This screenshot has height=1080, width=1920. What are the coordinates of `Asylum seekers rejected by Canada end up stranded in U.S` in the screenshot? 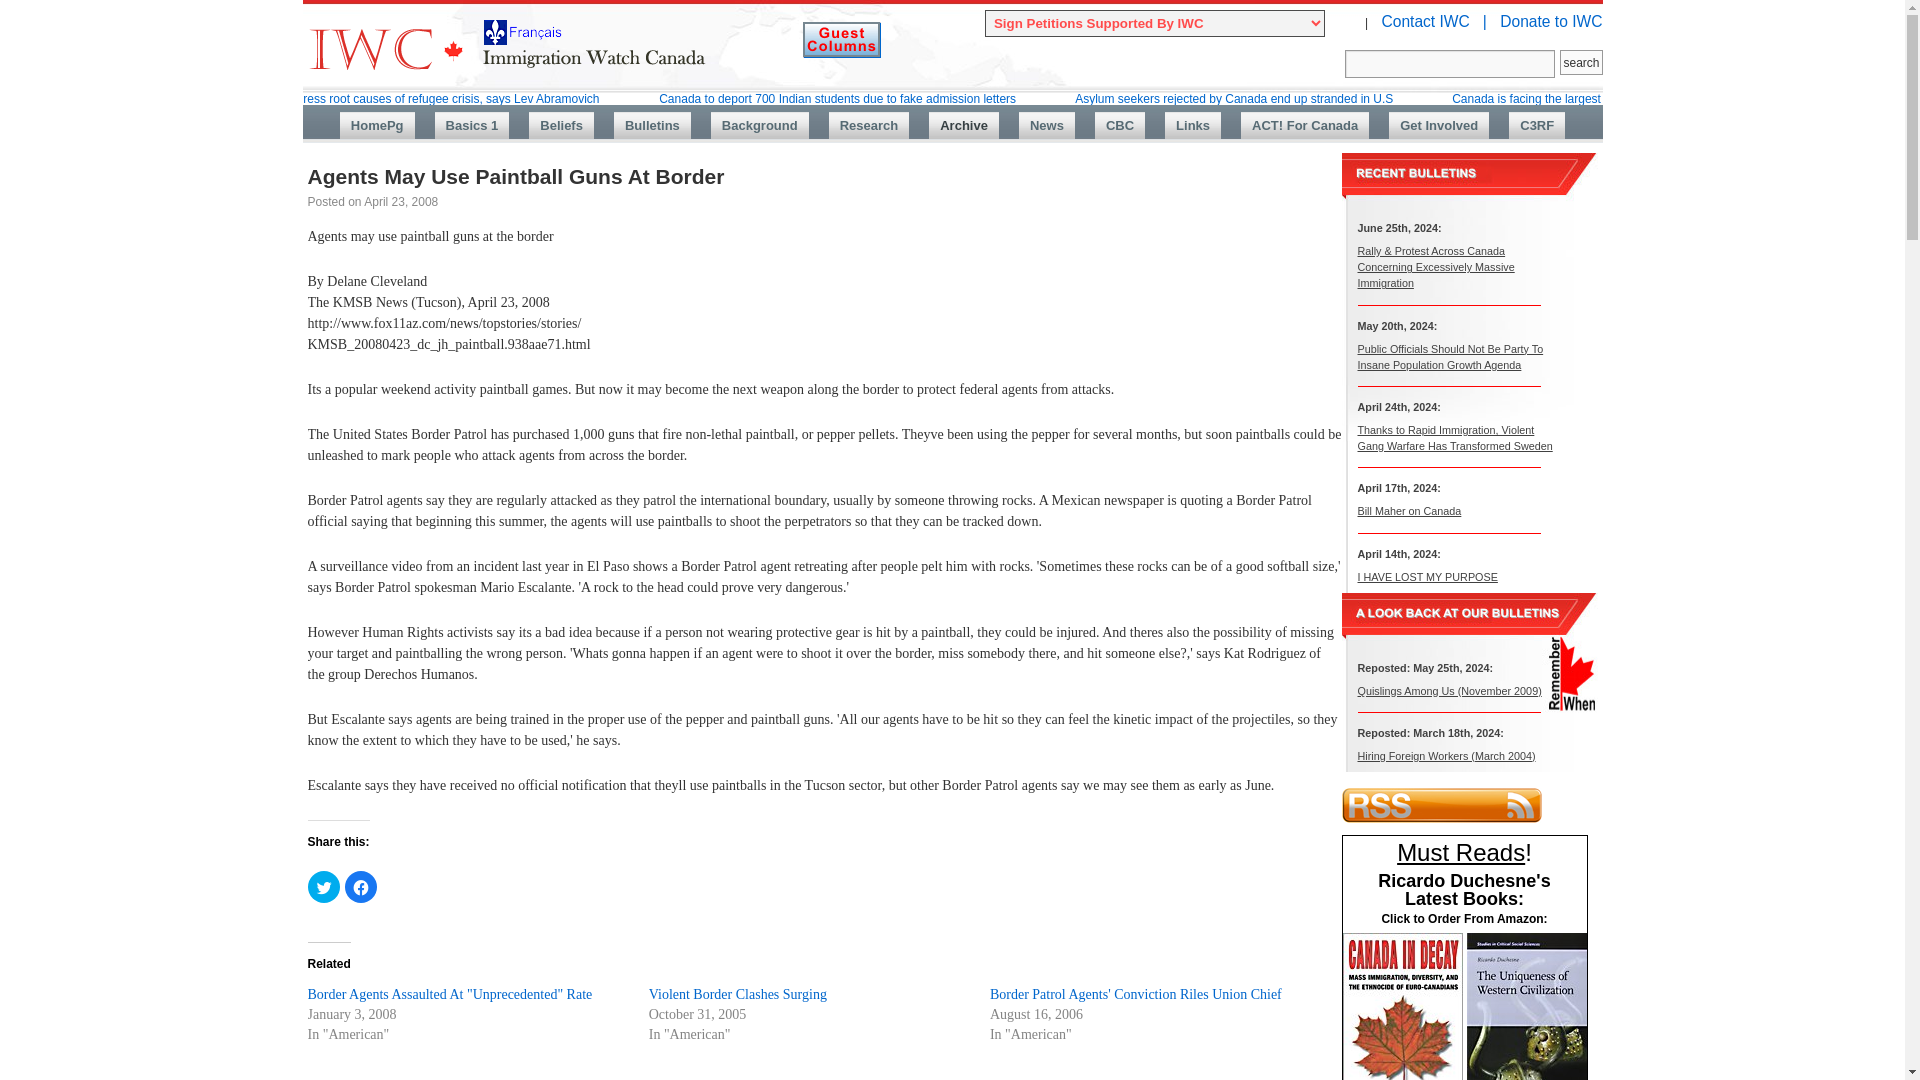 It's located at (1234, 98).